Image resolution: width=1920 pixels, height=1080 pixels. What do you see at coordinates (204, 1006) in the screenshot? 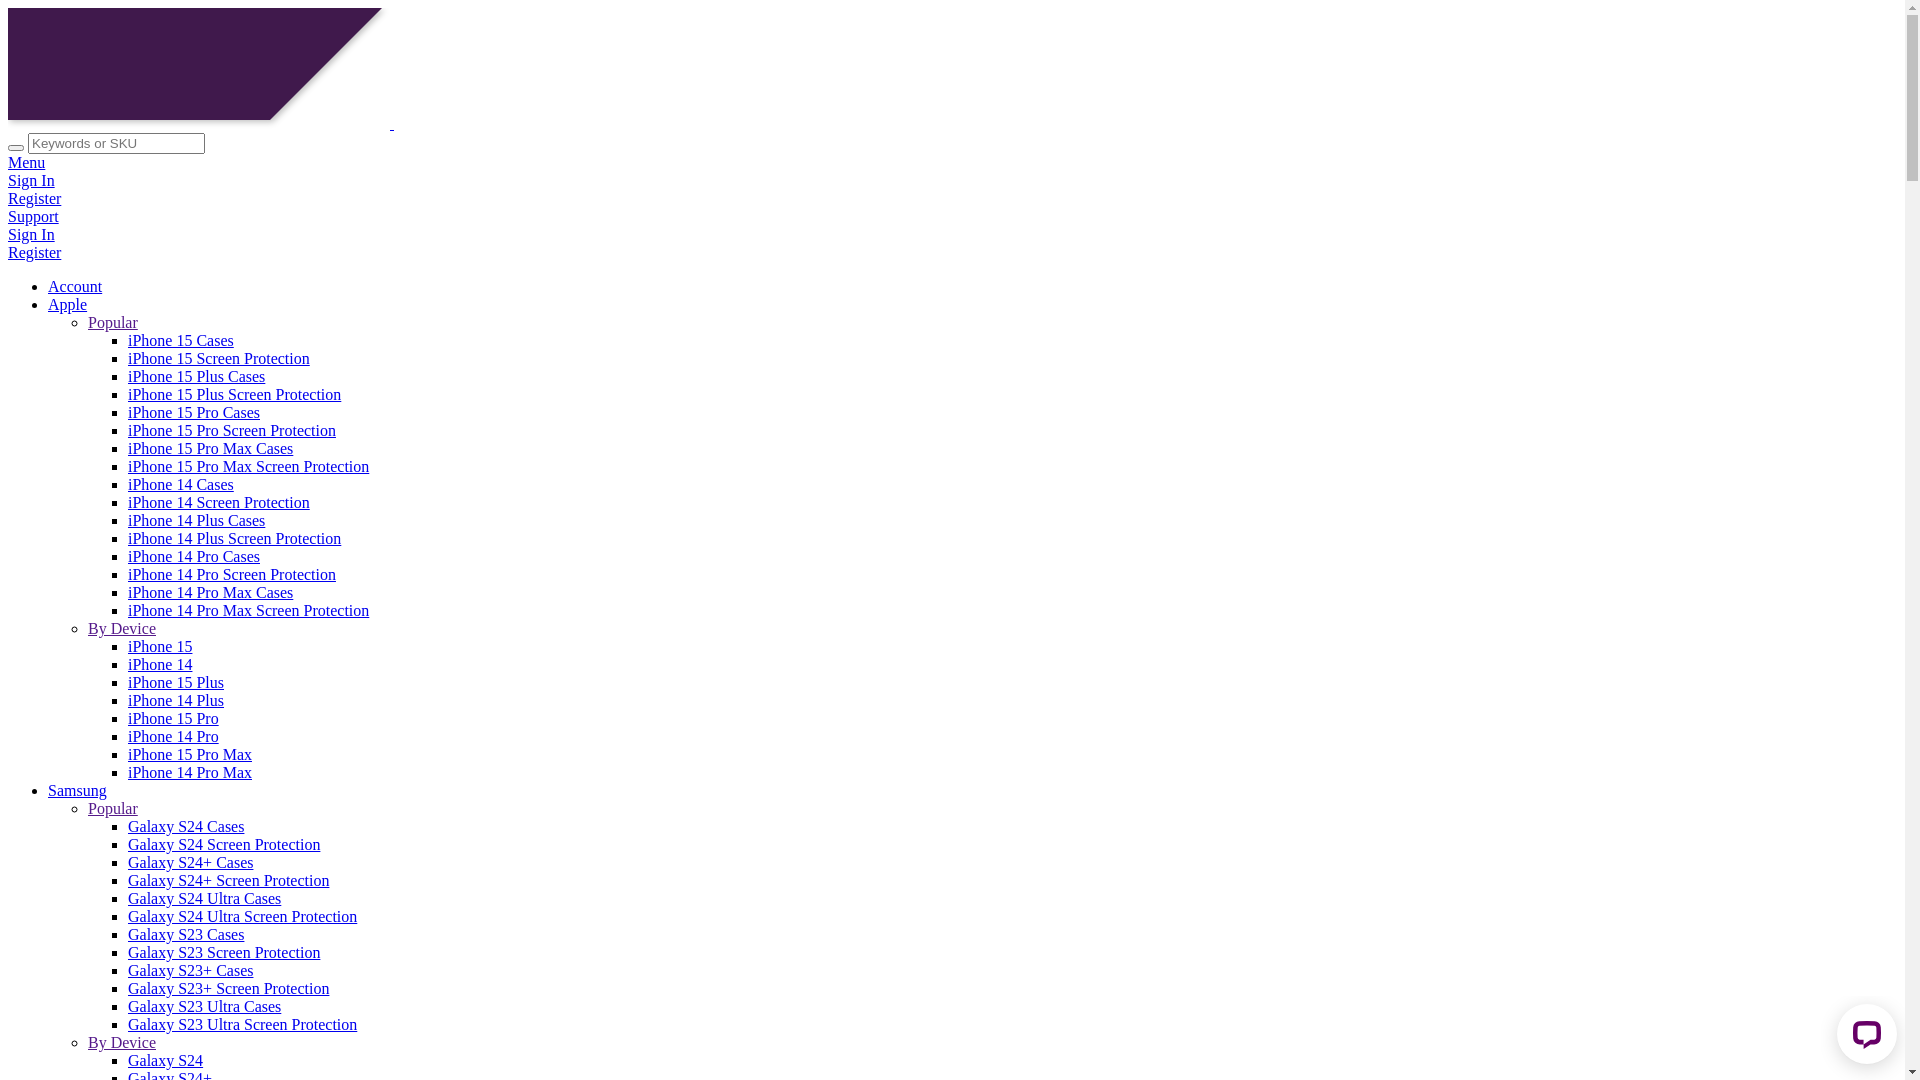
I see `Galaxy S23 Ultra Cases` at bounding box center [204, 1006].